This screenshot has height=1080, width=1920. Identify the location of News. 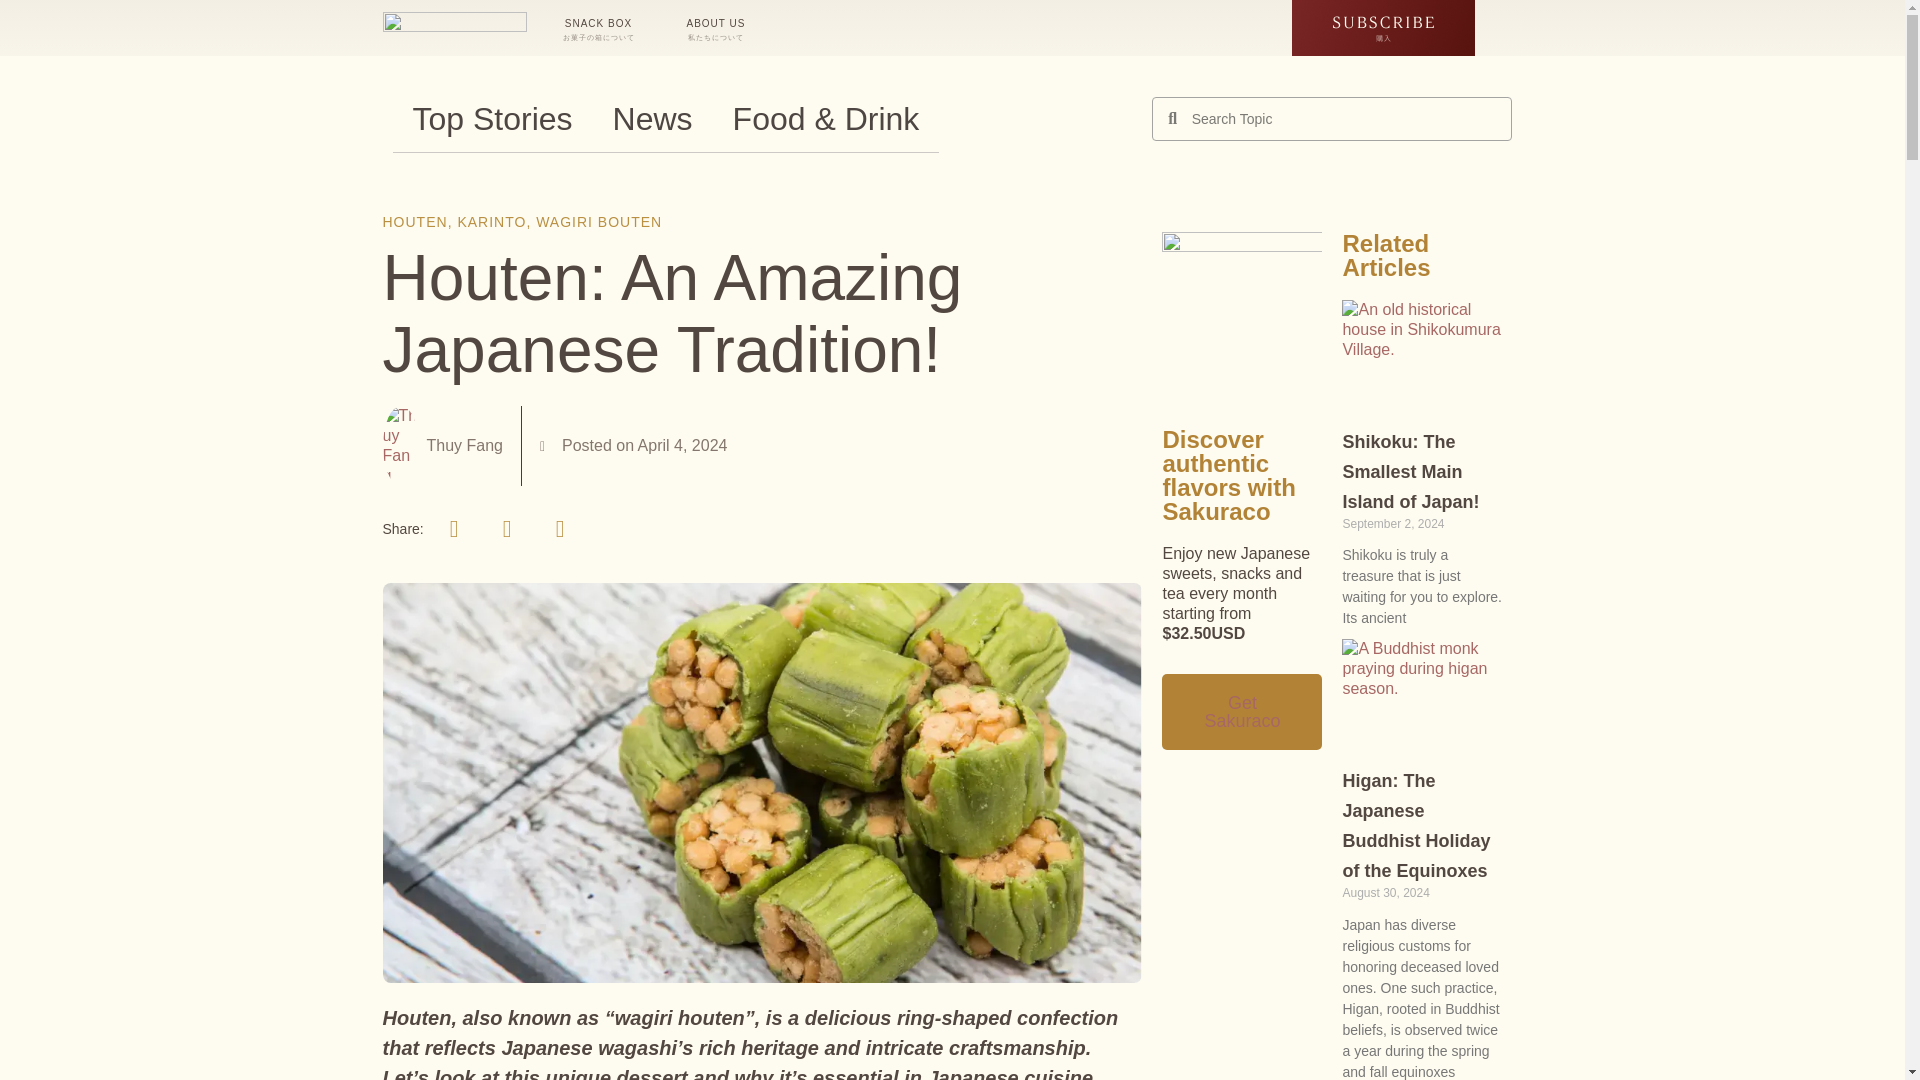
(652, 119).